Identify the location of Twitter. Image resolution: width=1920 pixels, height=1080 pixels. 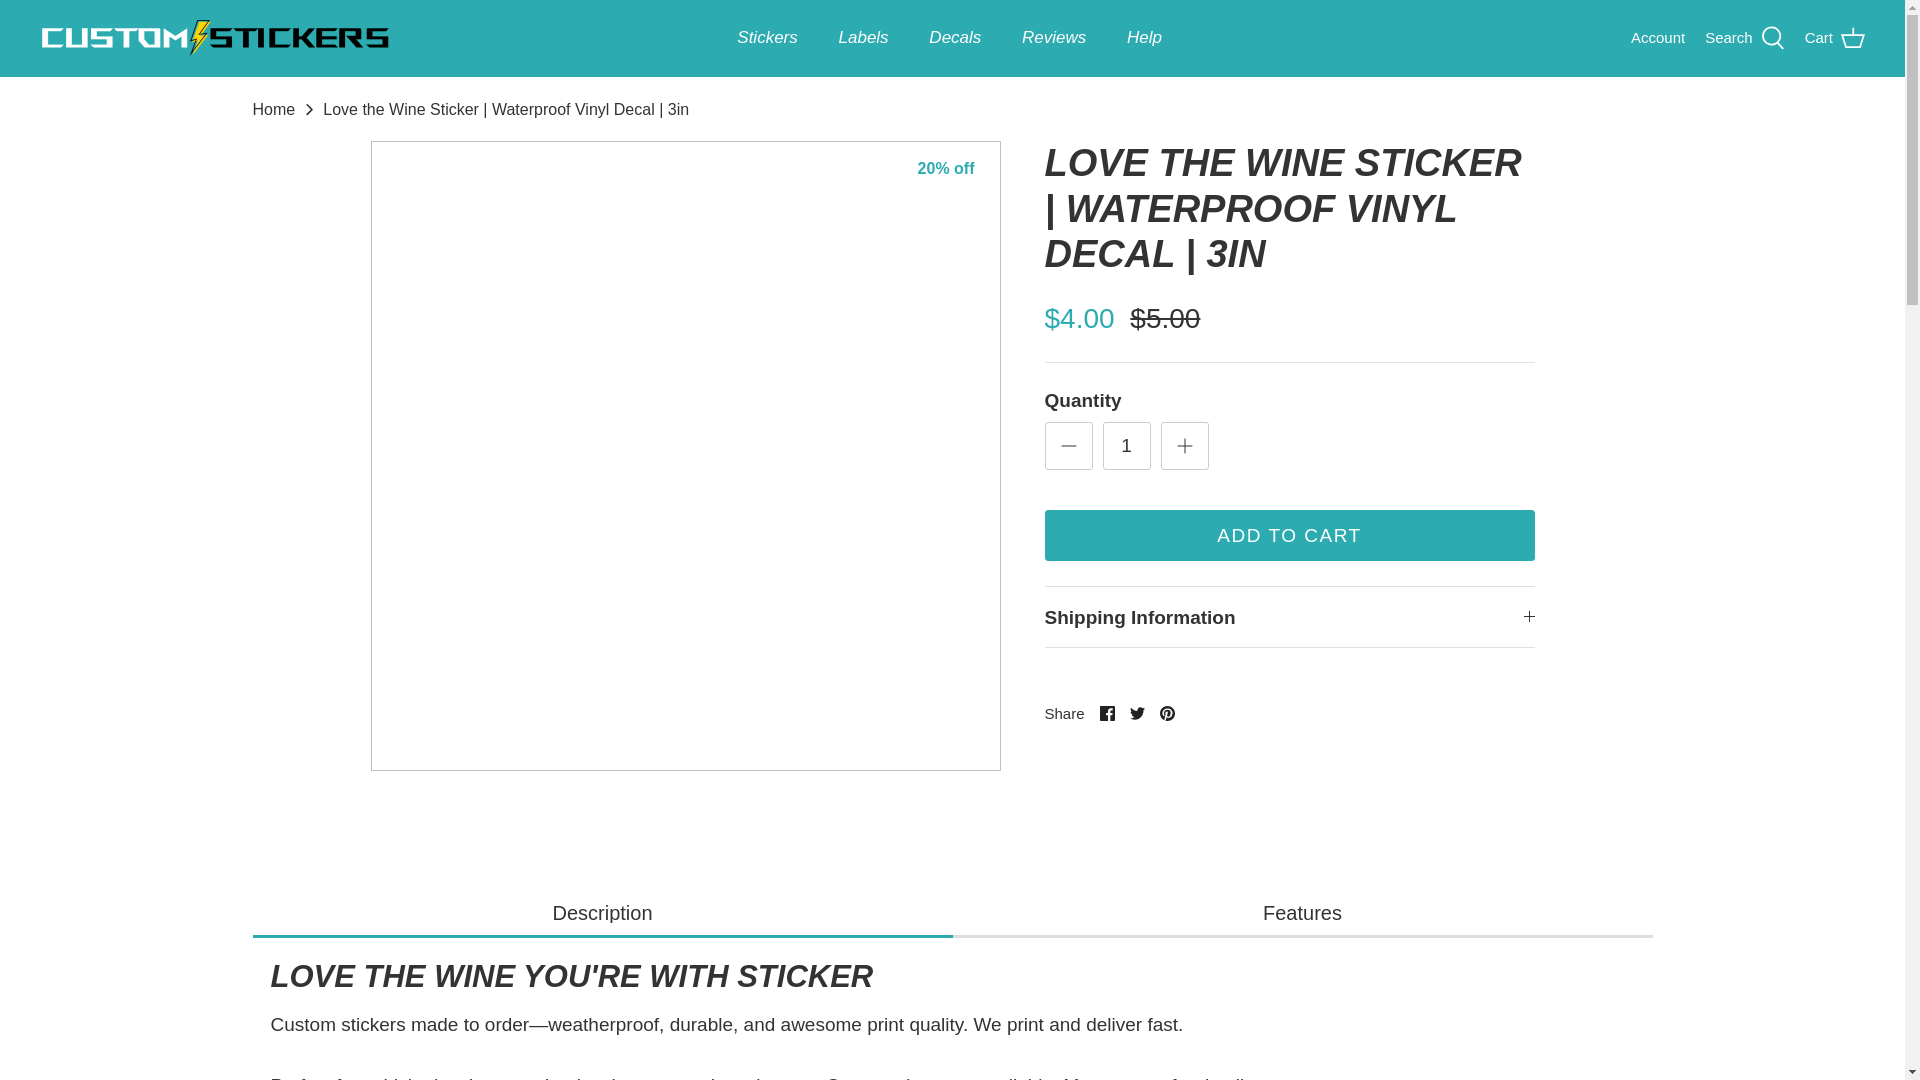
(1137, 714).